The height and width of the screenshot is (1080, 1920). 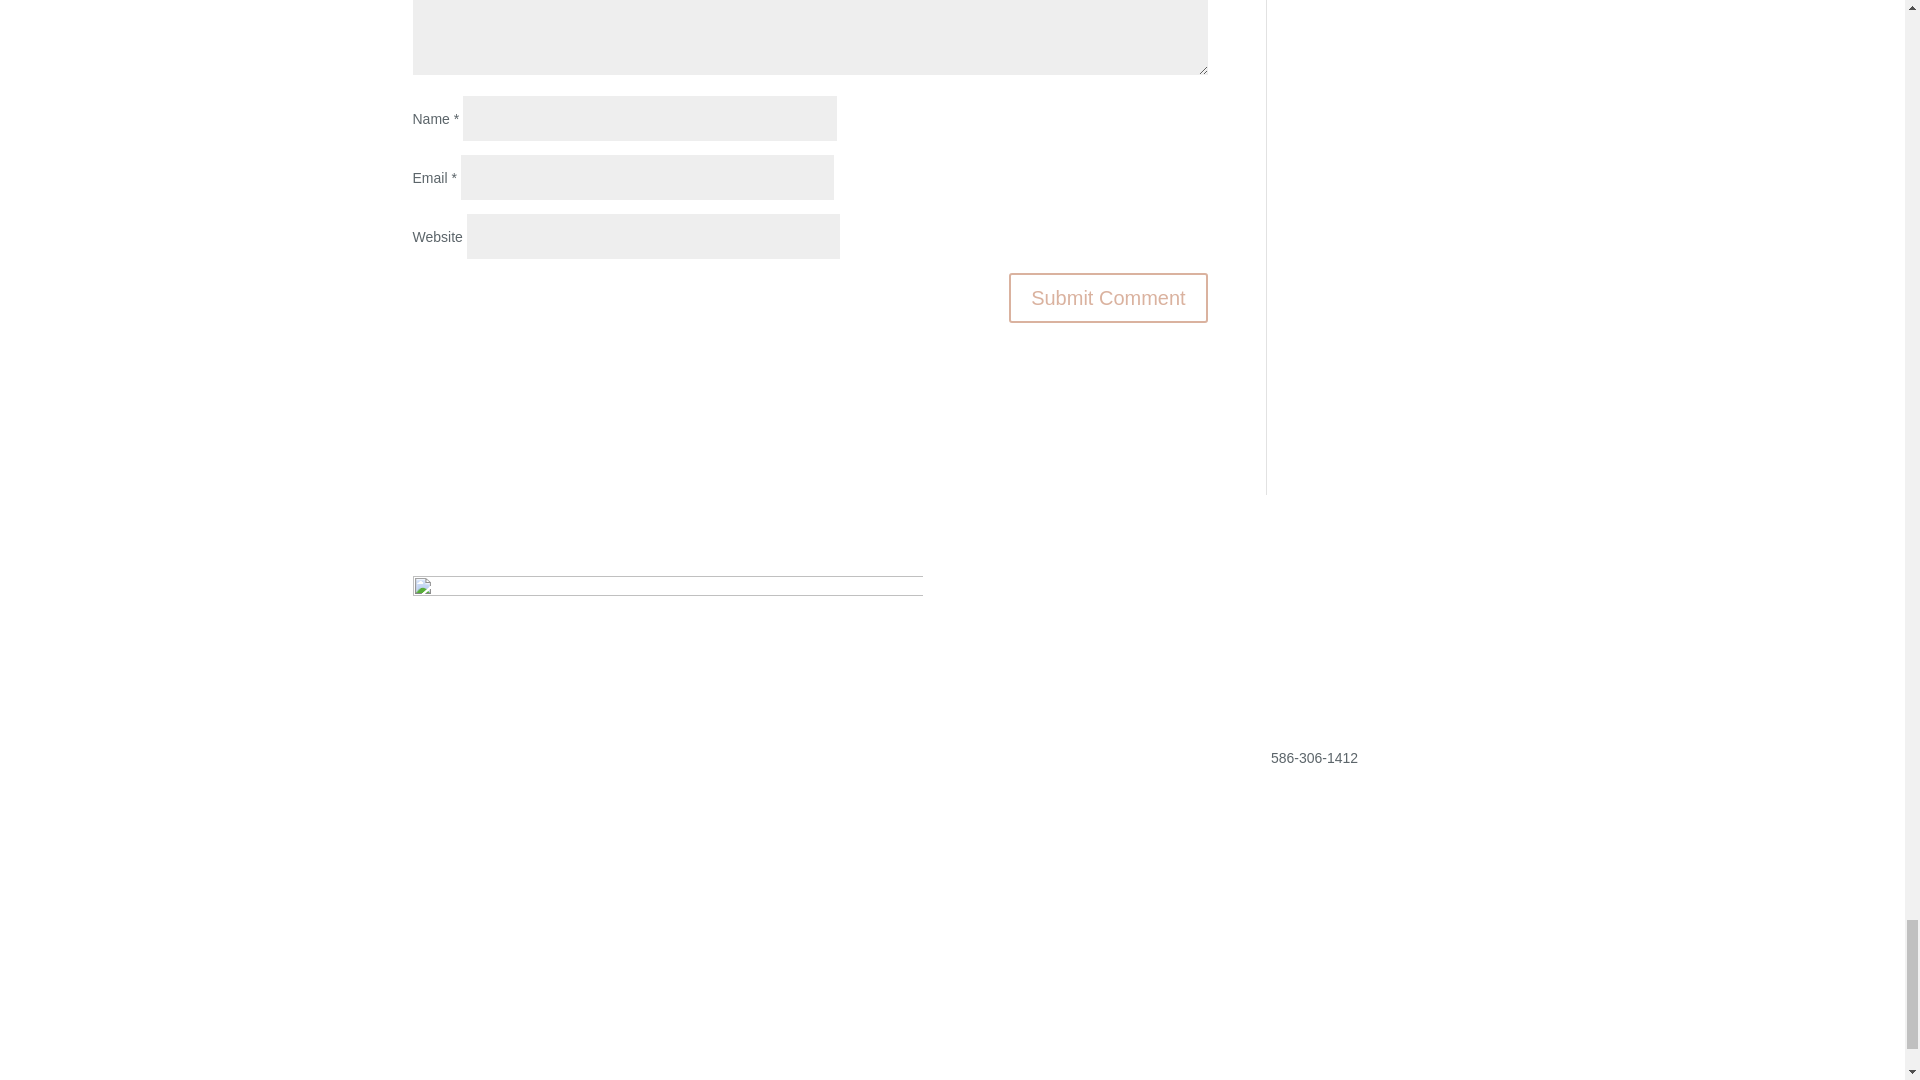 What do you see at coordinates (1322, 916) in the screenshot?
I see `Follow on Instagram` at bounding box center [1322, 916].